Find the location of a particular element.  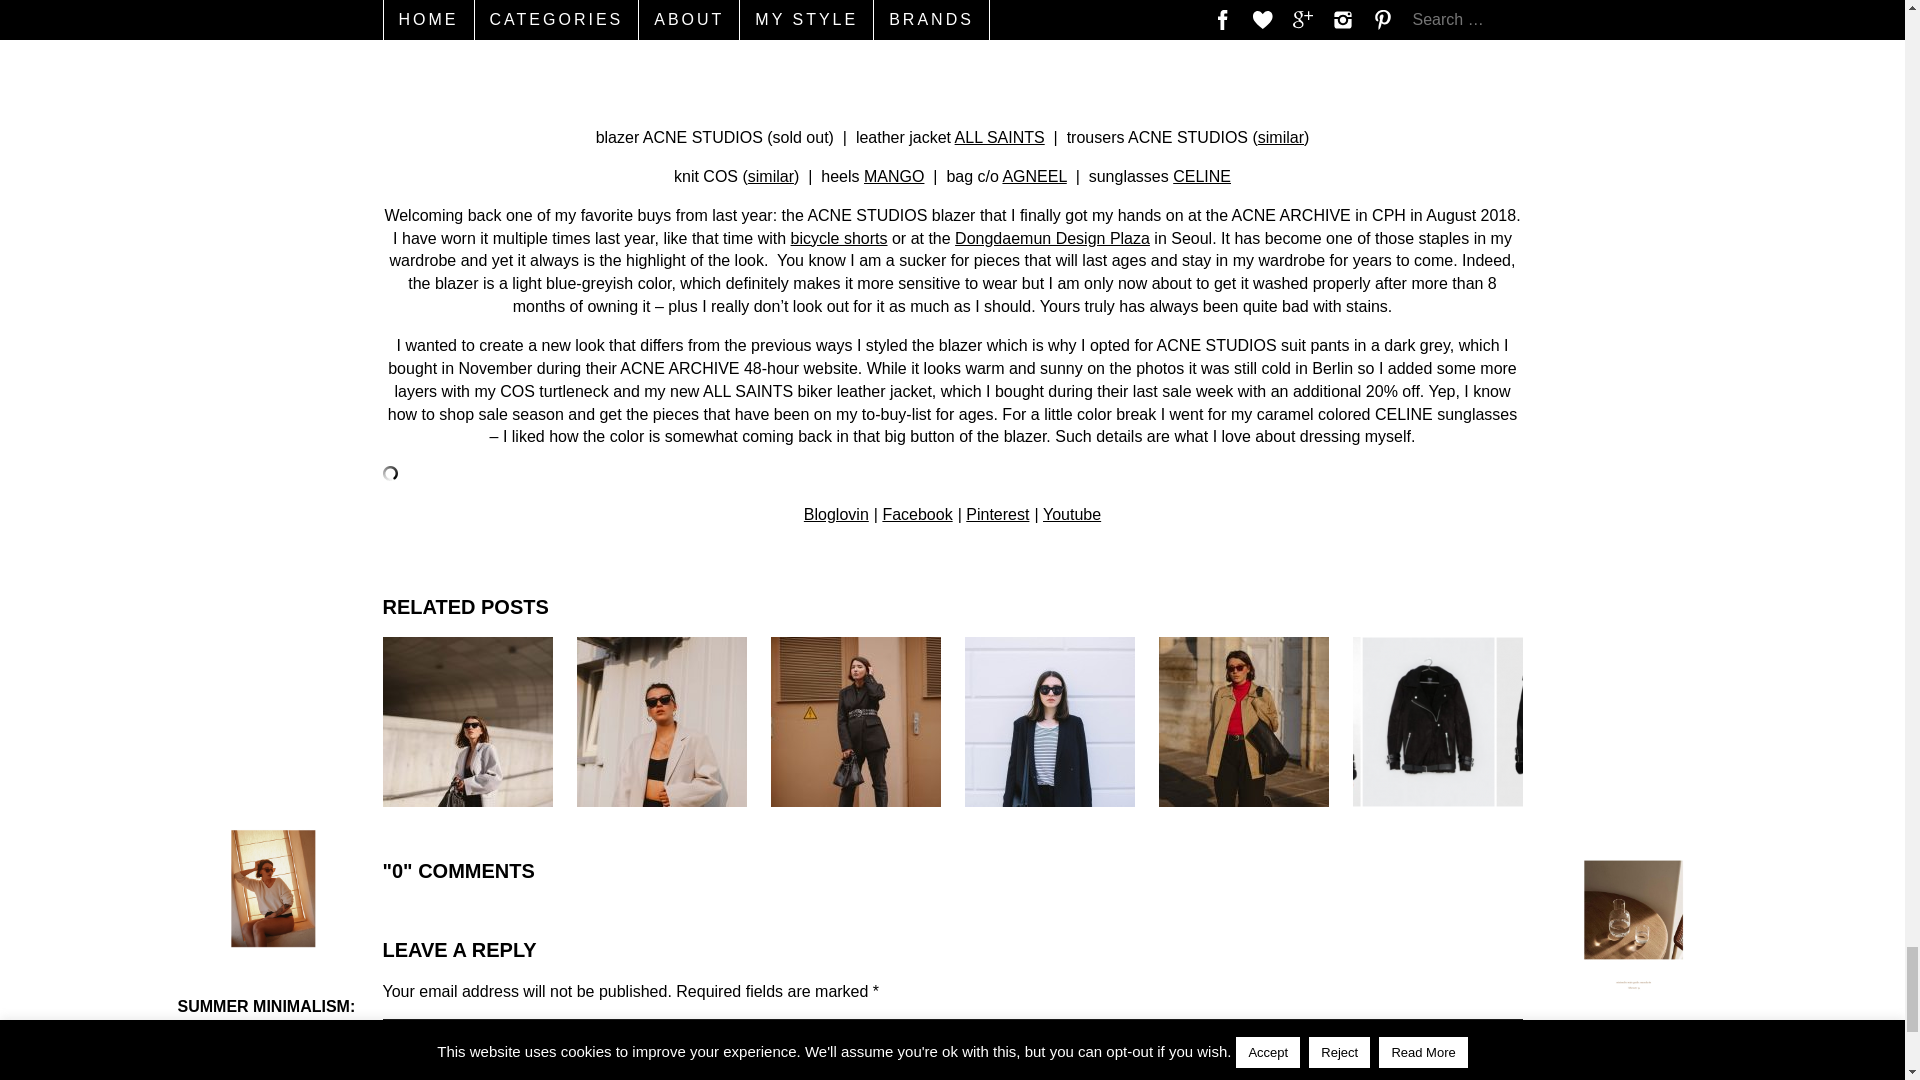

similar is located at coordinates (771, 176).